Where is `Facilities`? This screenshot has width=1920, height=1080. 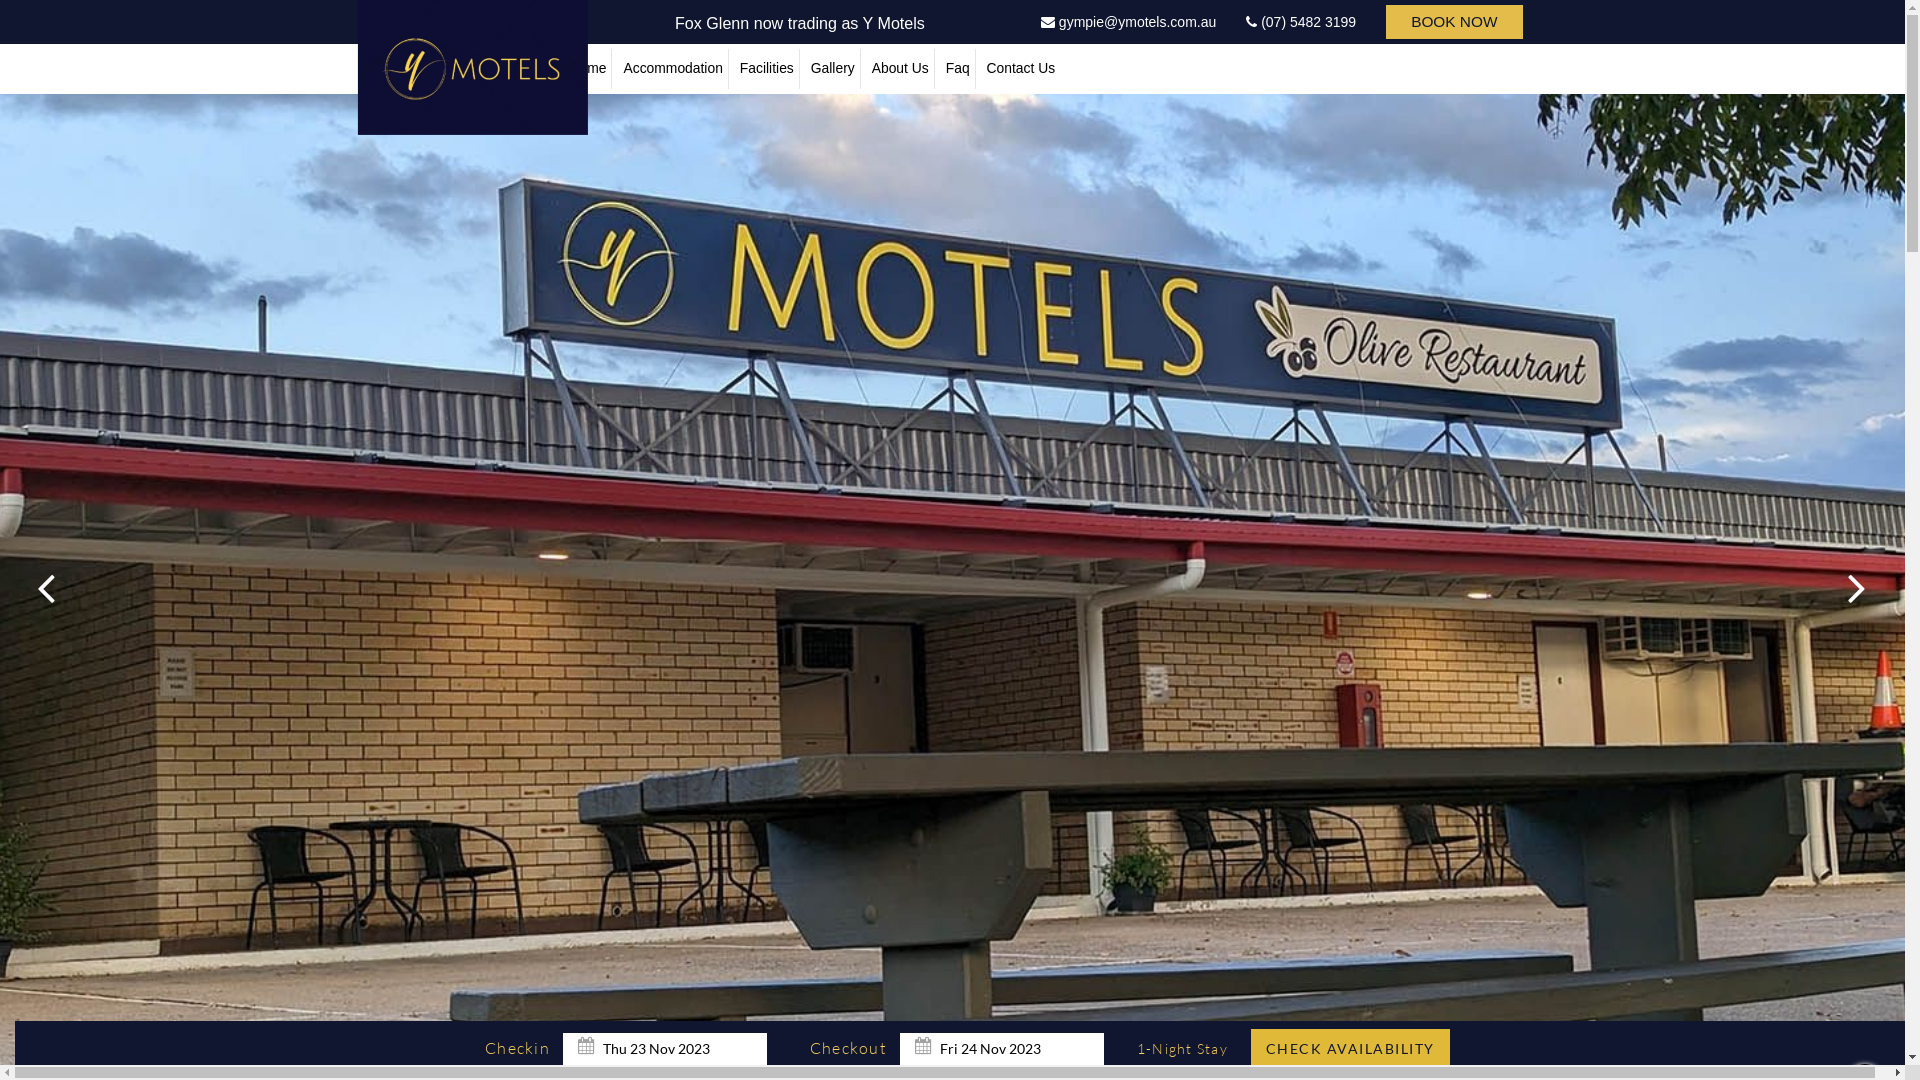 Facilities is located at coordinates (768, 69).